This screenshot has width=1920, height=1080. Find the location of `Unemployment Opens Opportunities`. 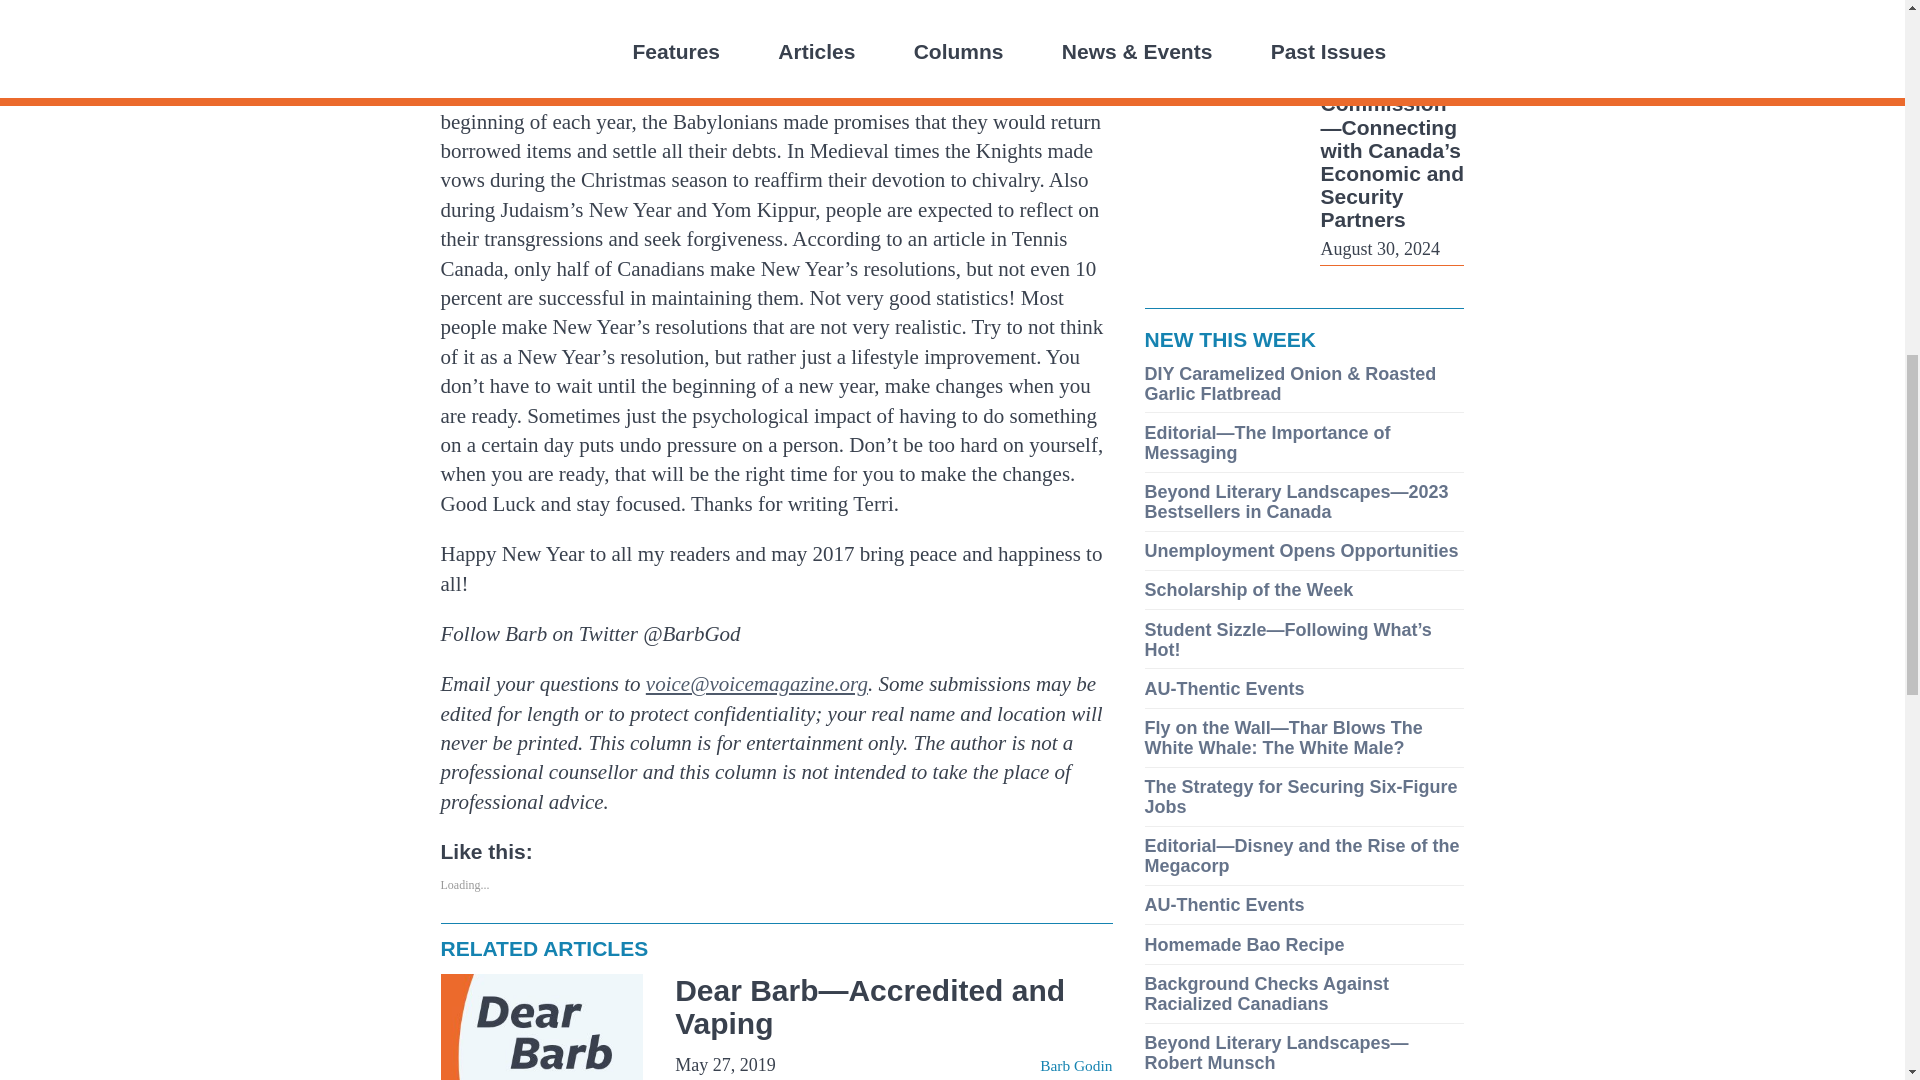

Unemployment Opens Opportunities is located at coordinates (1300, 550).